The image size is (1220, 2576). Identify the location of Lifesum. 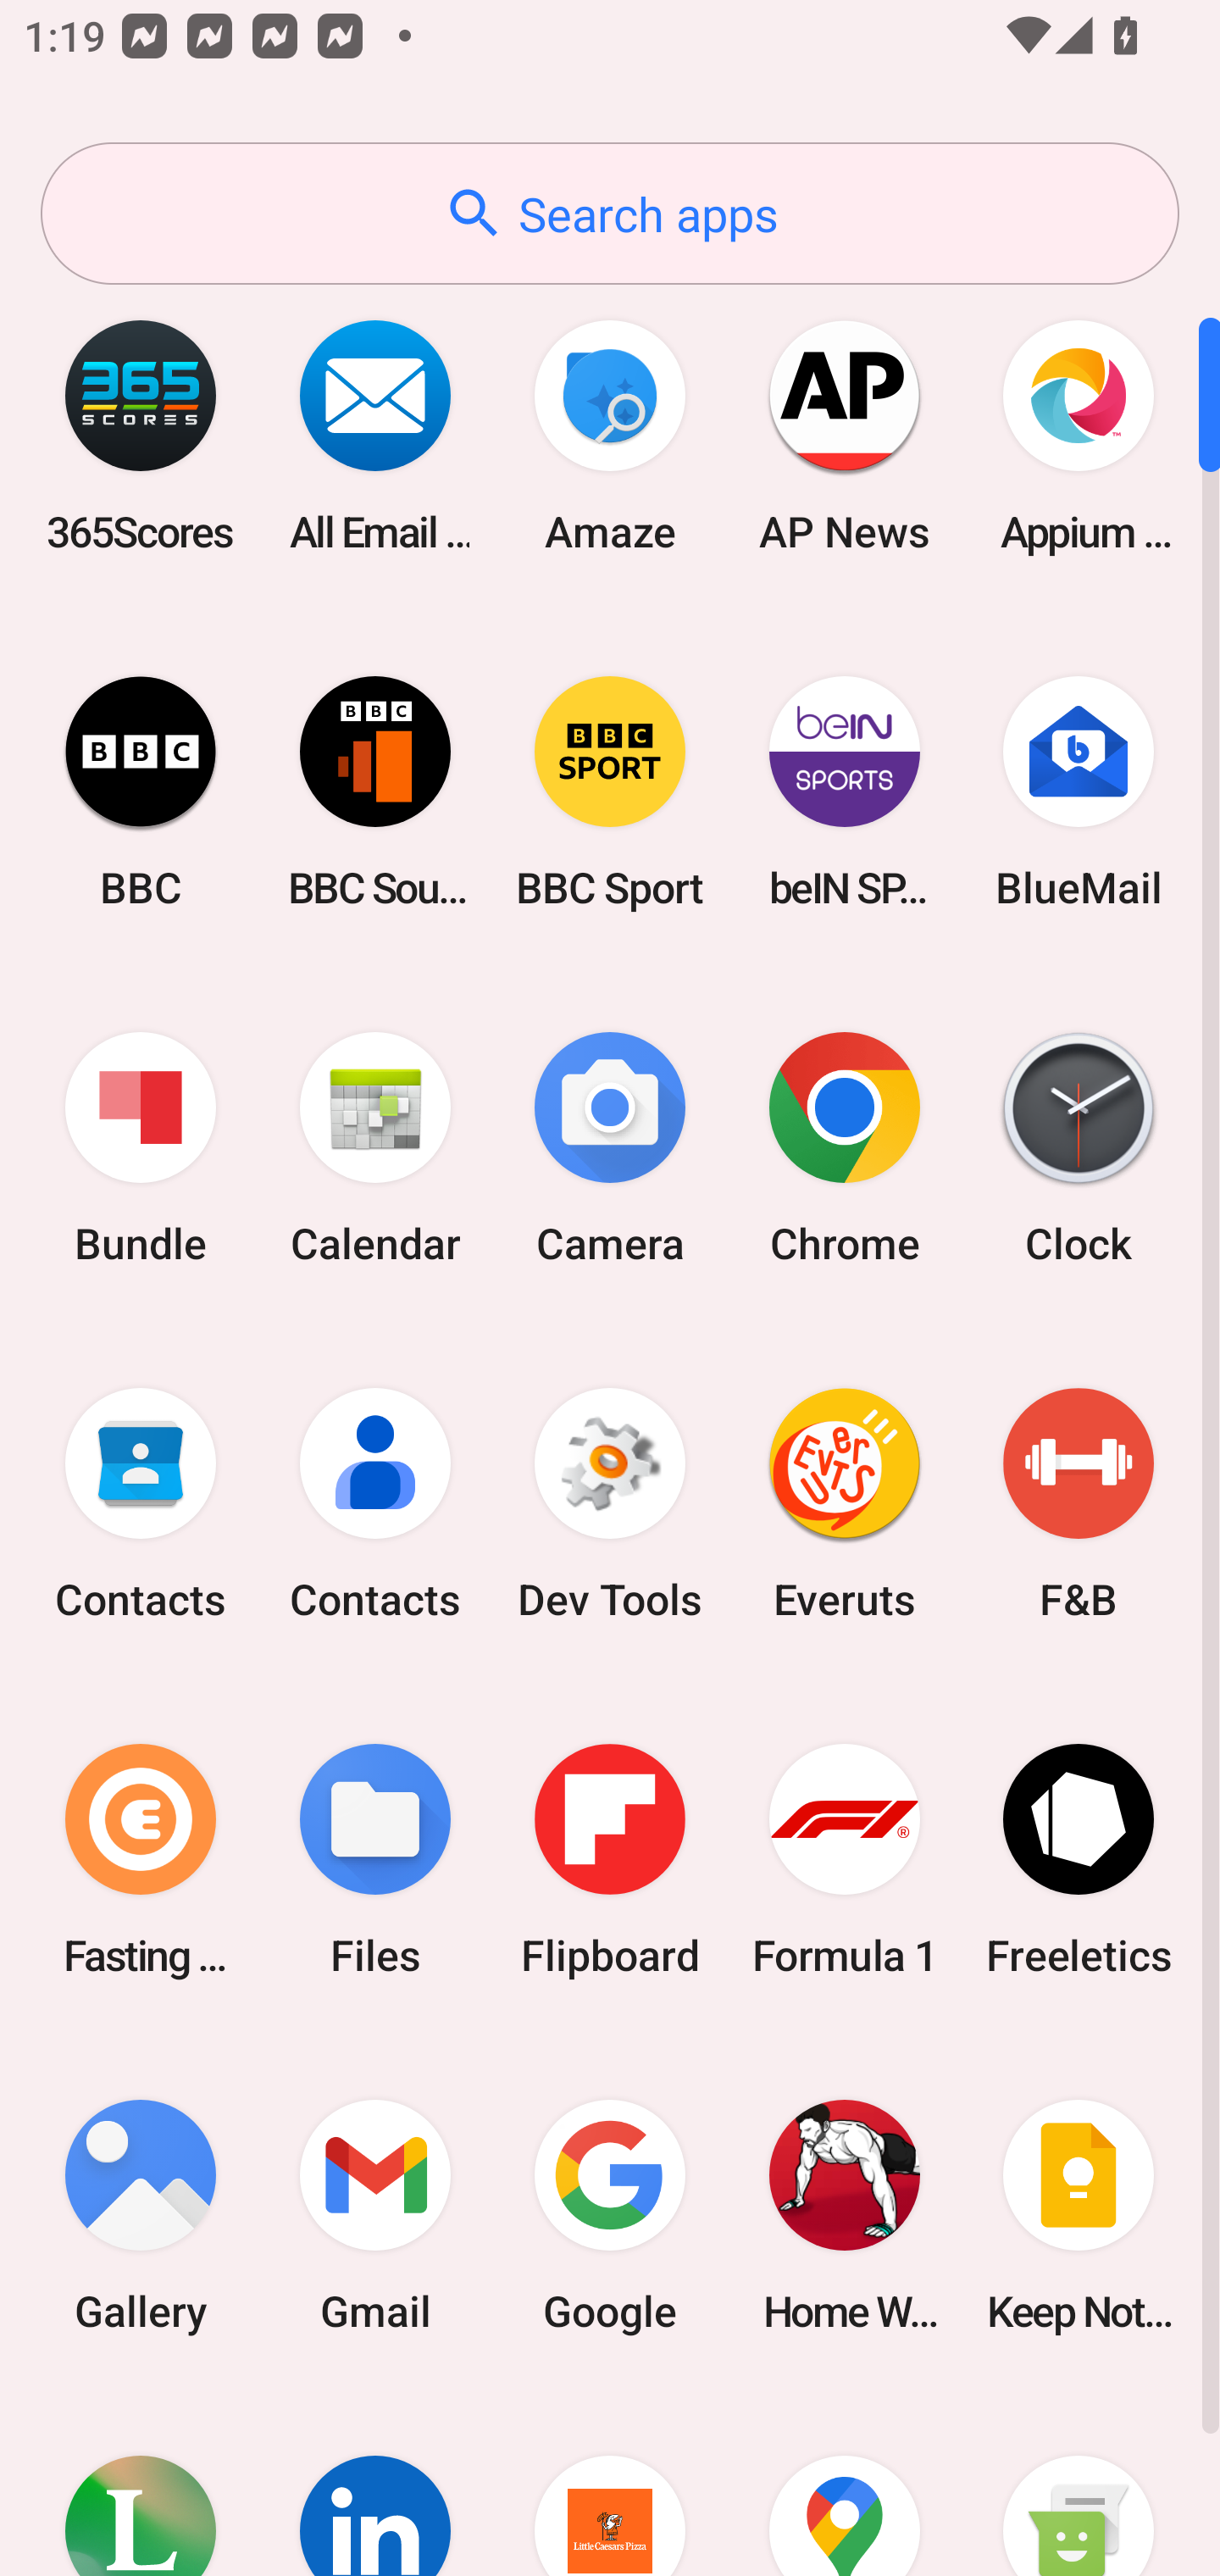
(141, 2484).